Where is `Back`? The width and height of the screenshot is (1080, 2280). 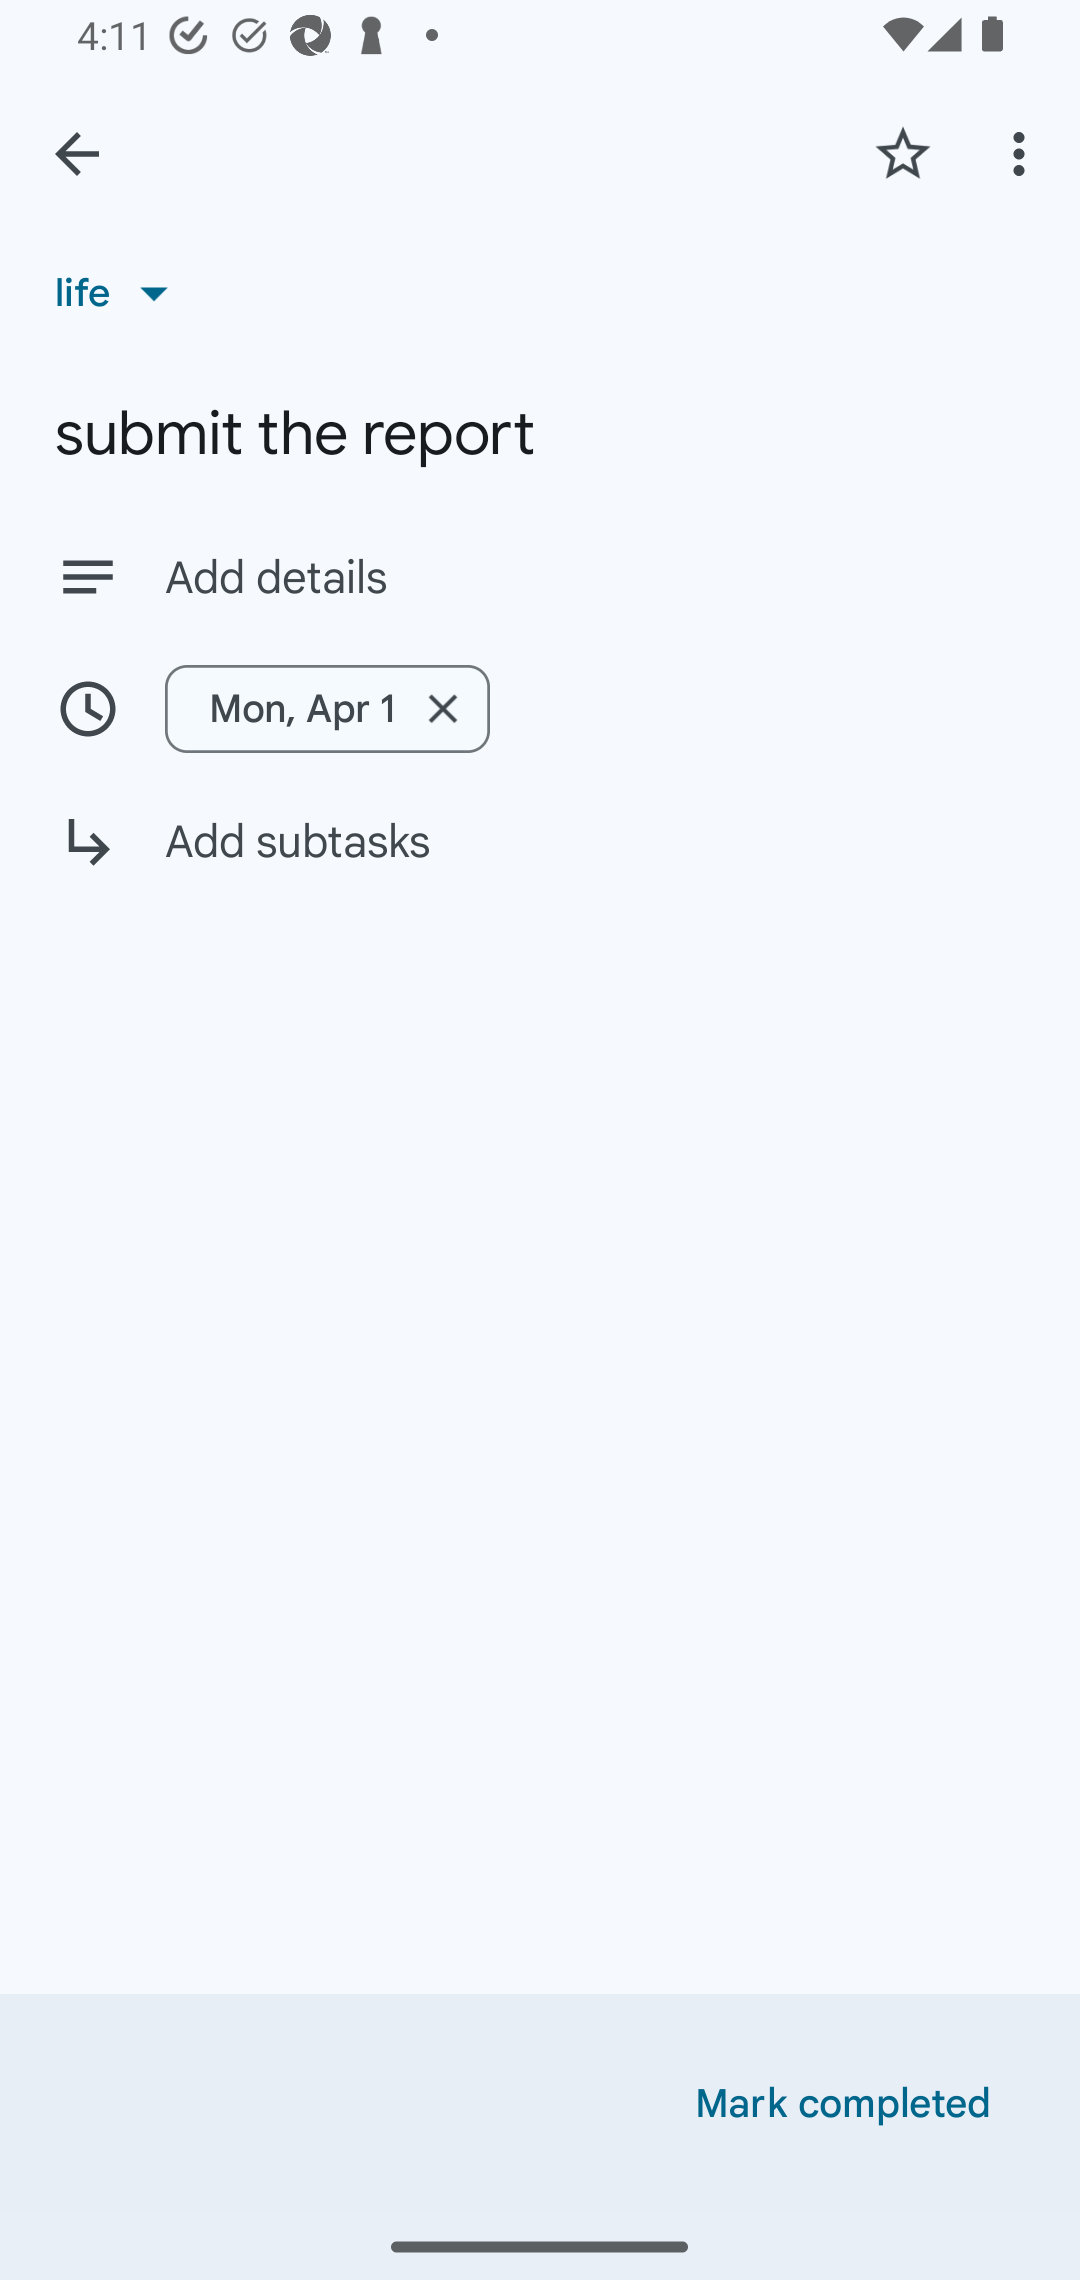
Back is located at coordinates (77, 154).